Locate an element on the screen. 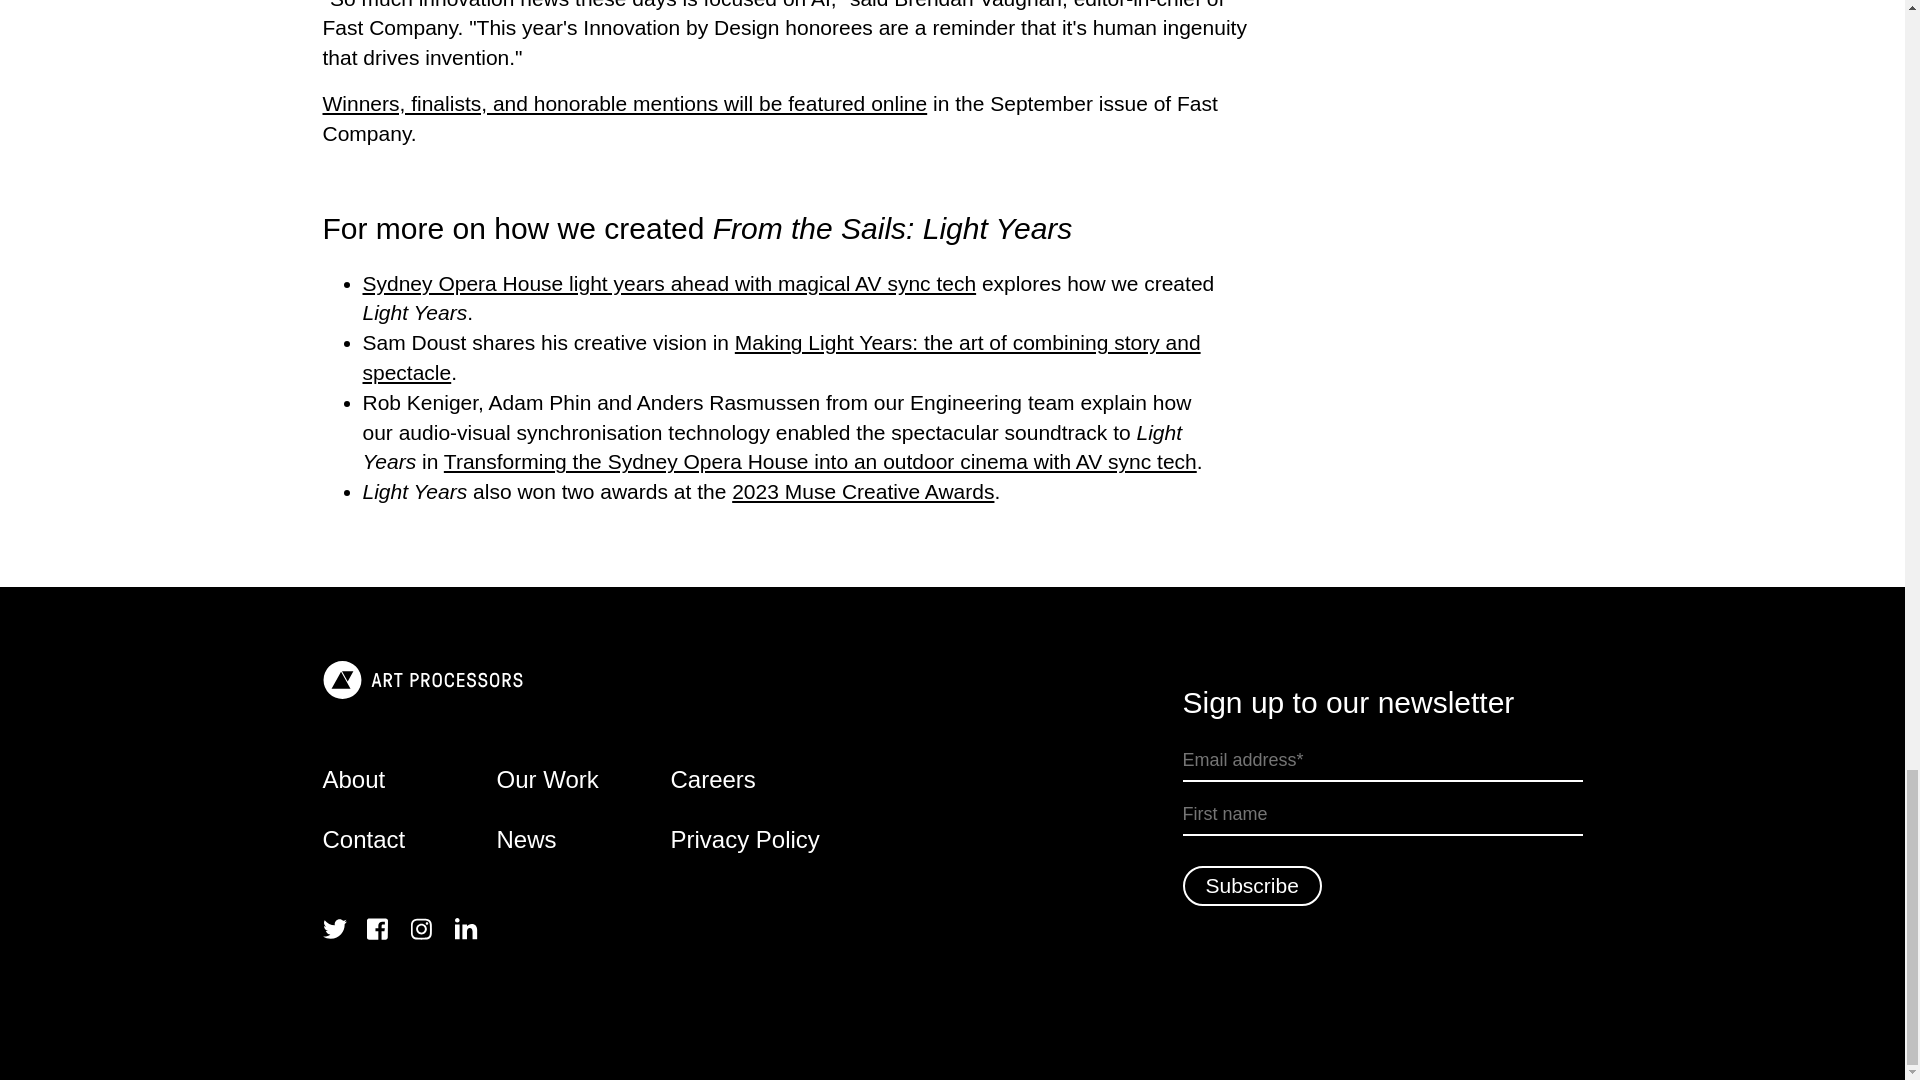  Subscribe is located at coordinates (1251, 886).